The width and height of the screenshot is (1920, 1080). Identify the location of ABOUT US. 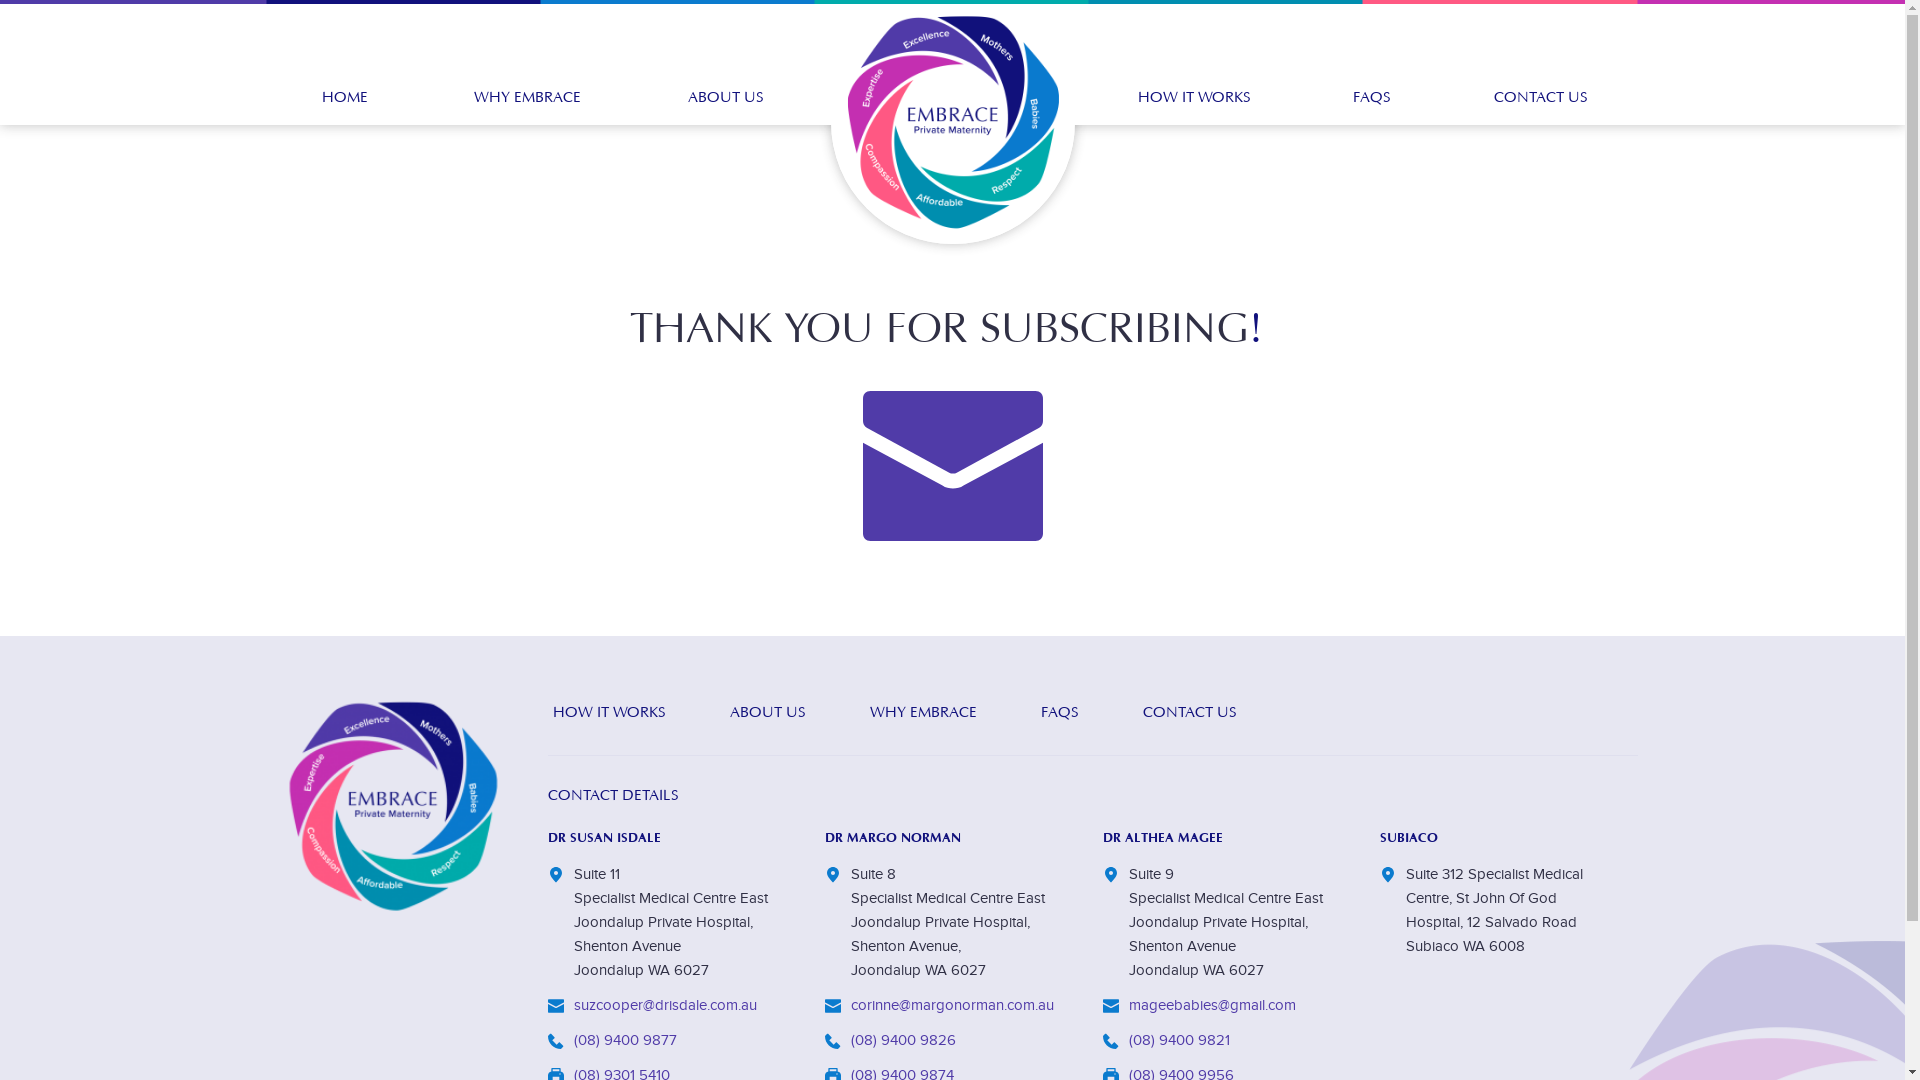
(726, 62).